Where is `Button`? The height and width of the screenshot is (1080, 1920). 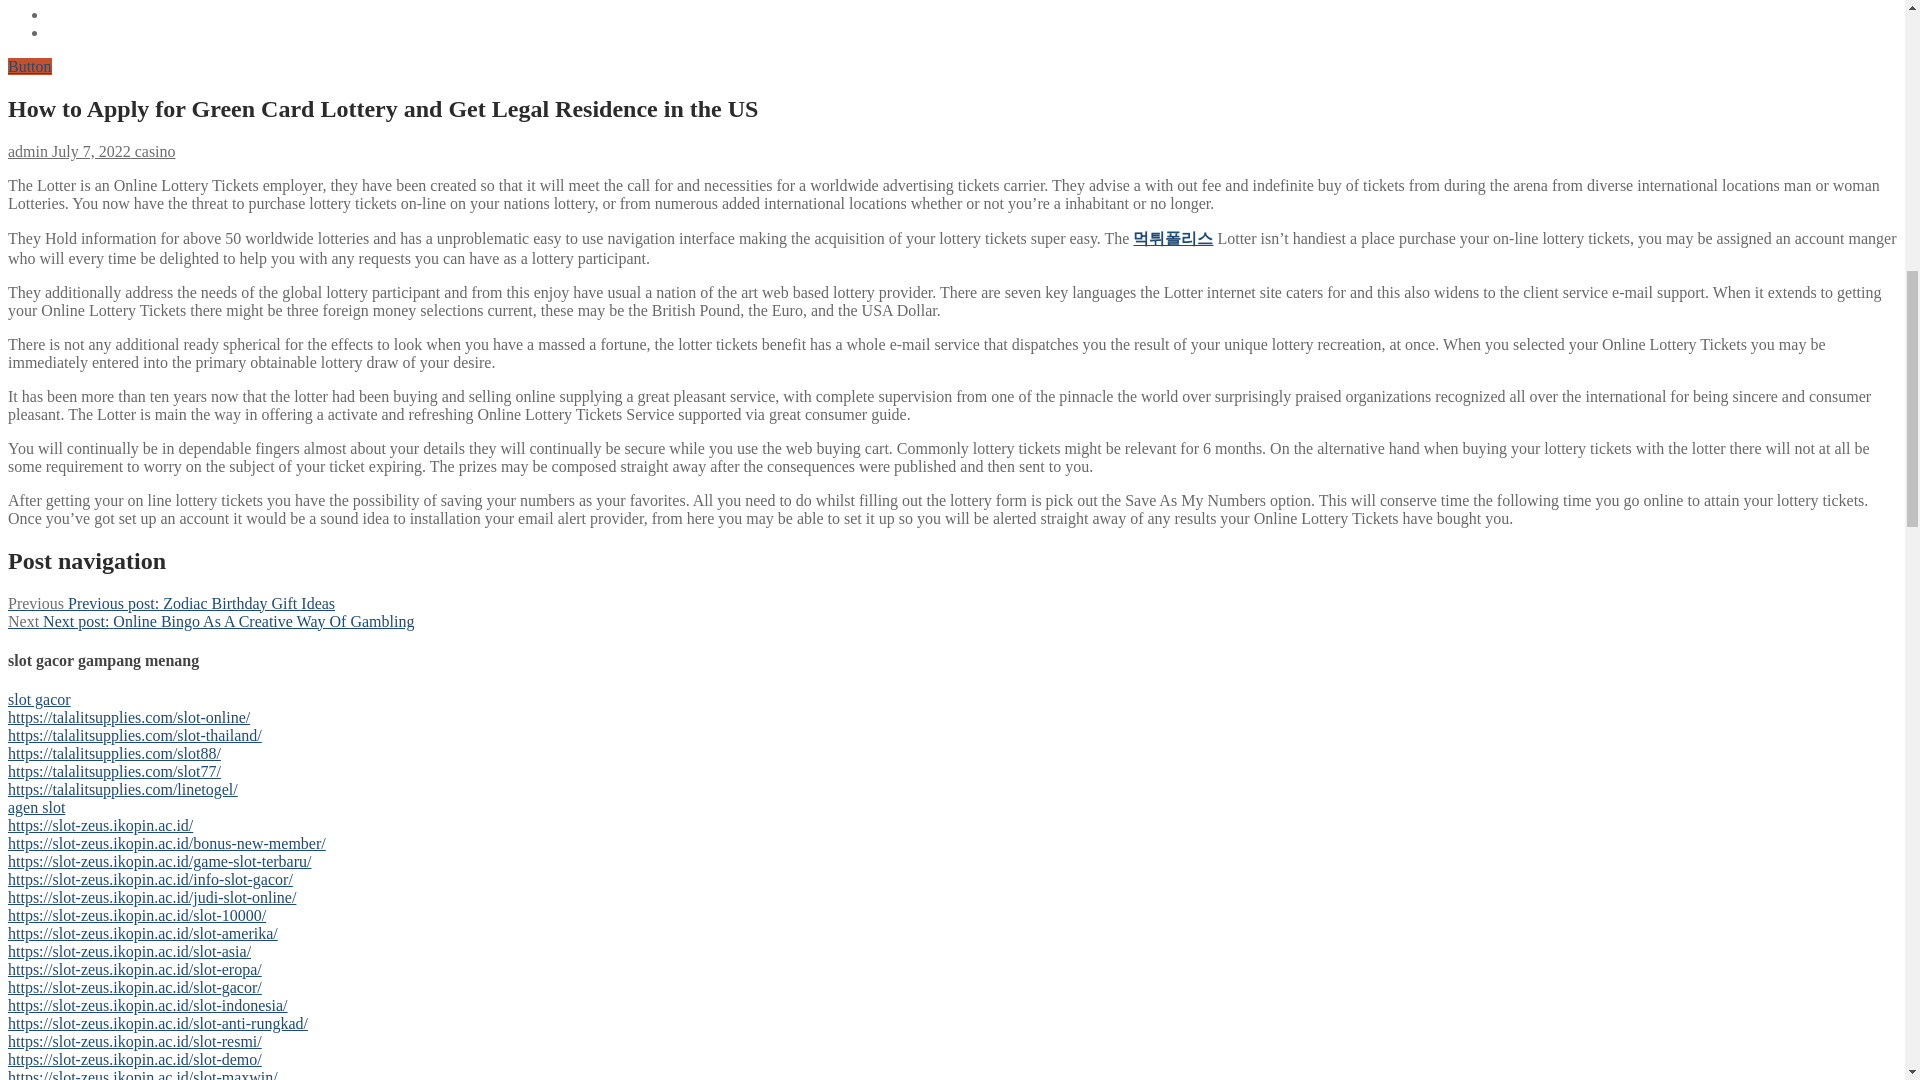 Button is located at coordinates (29, 66).